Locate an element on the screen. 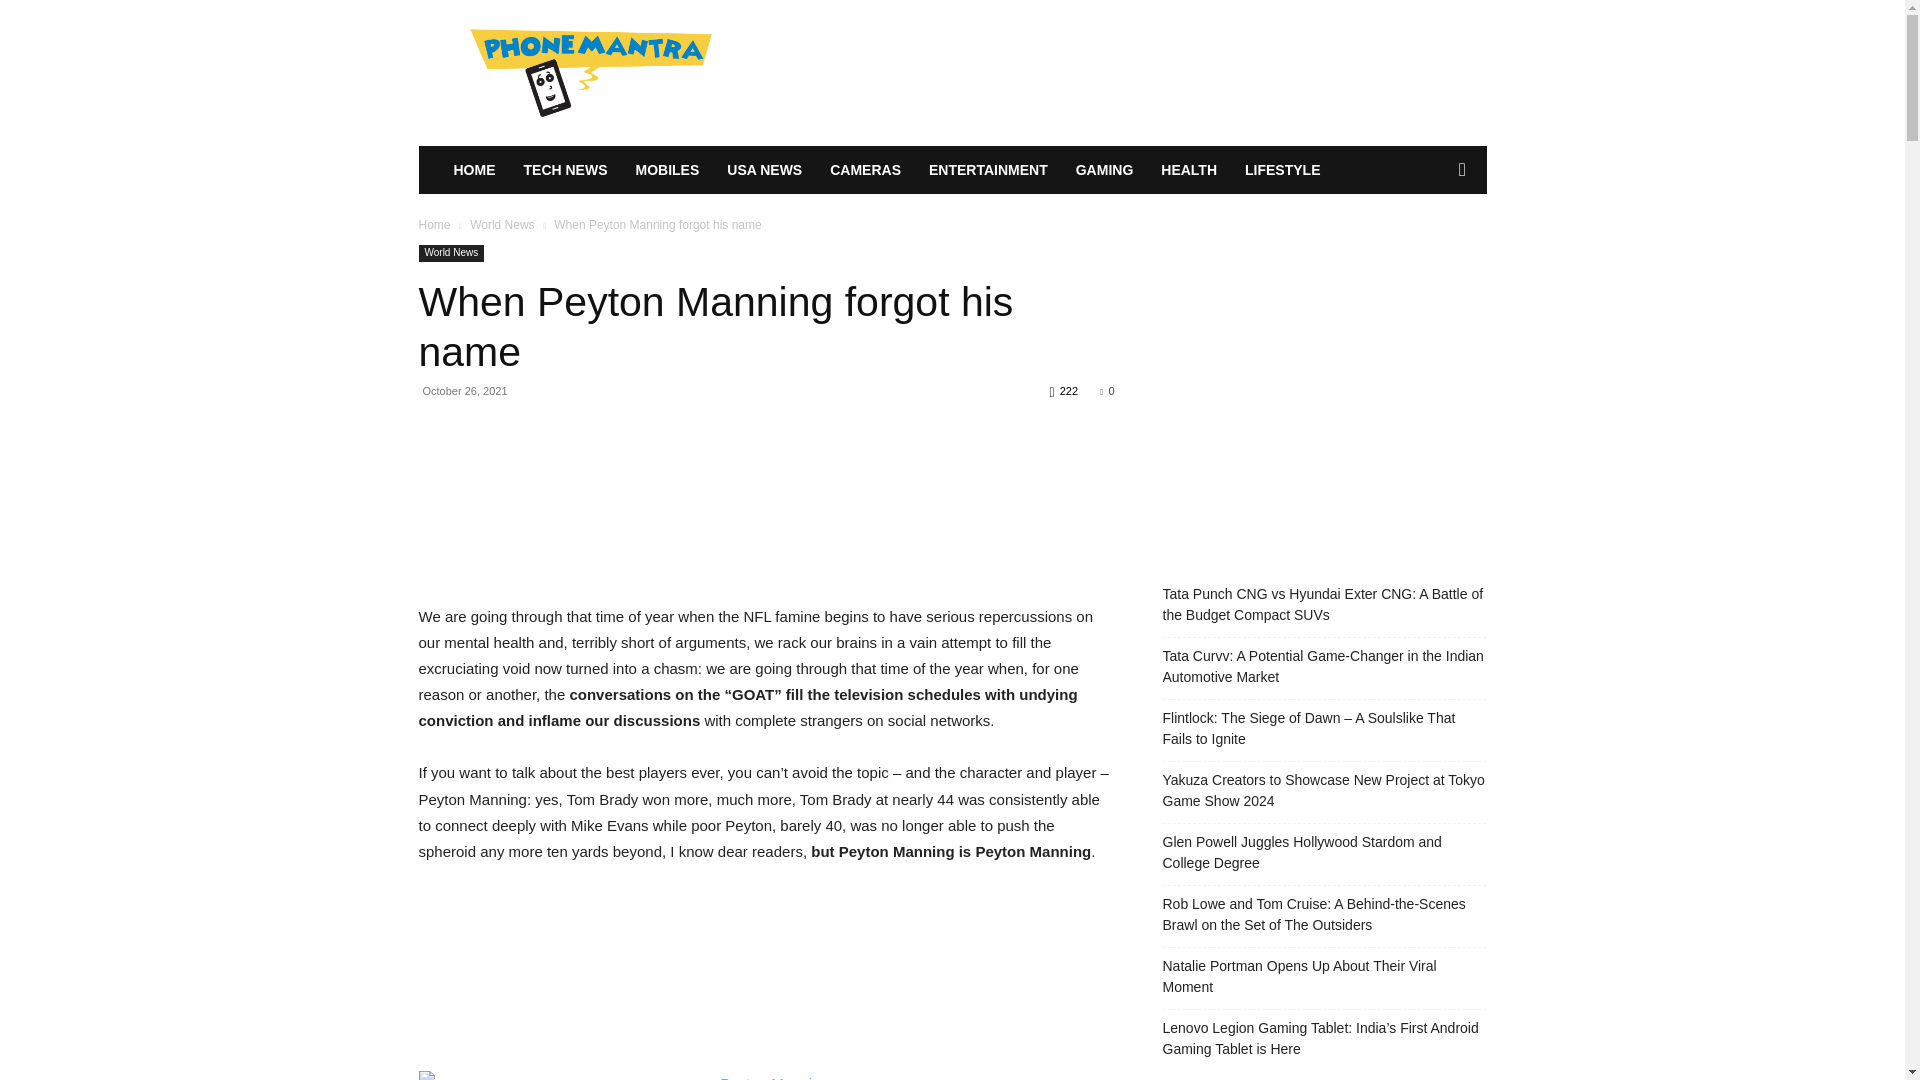 This screenshot has height=1080, width=1920. HOME is located at coordinates (474, 170).